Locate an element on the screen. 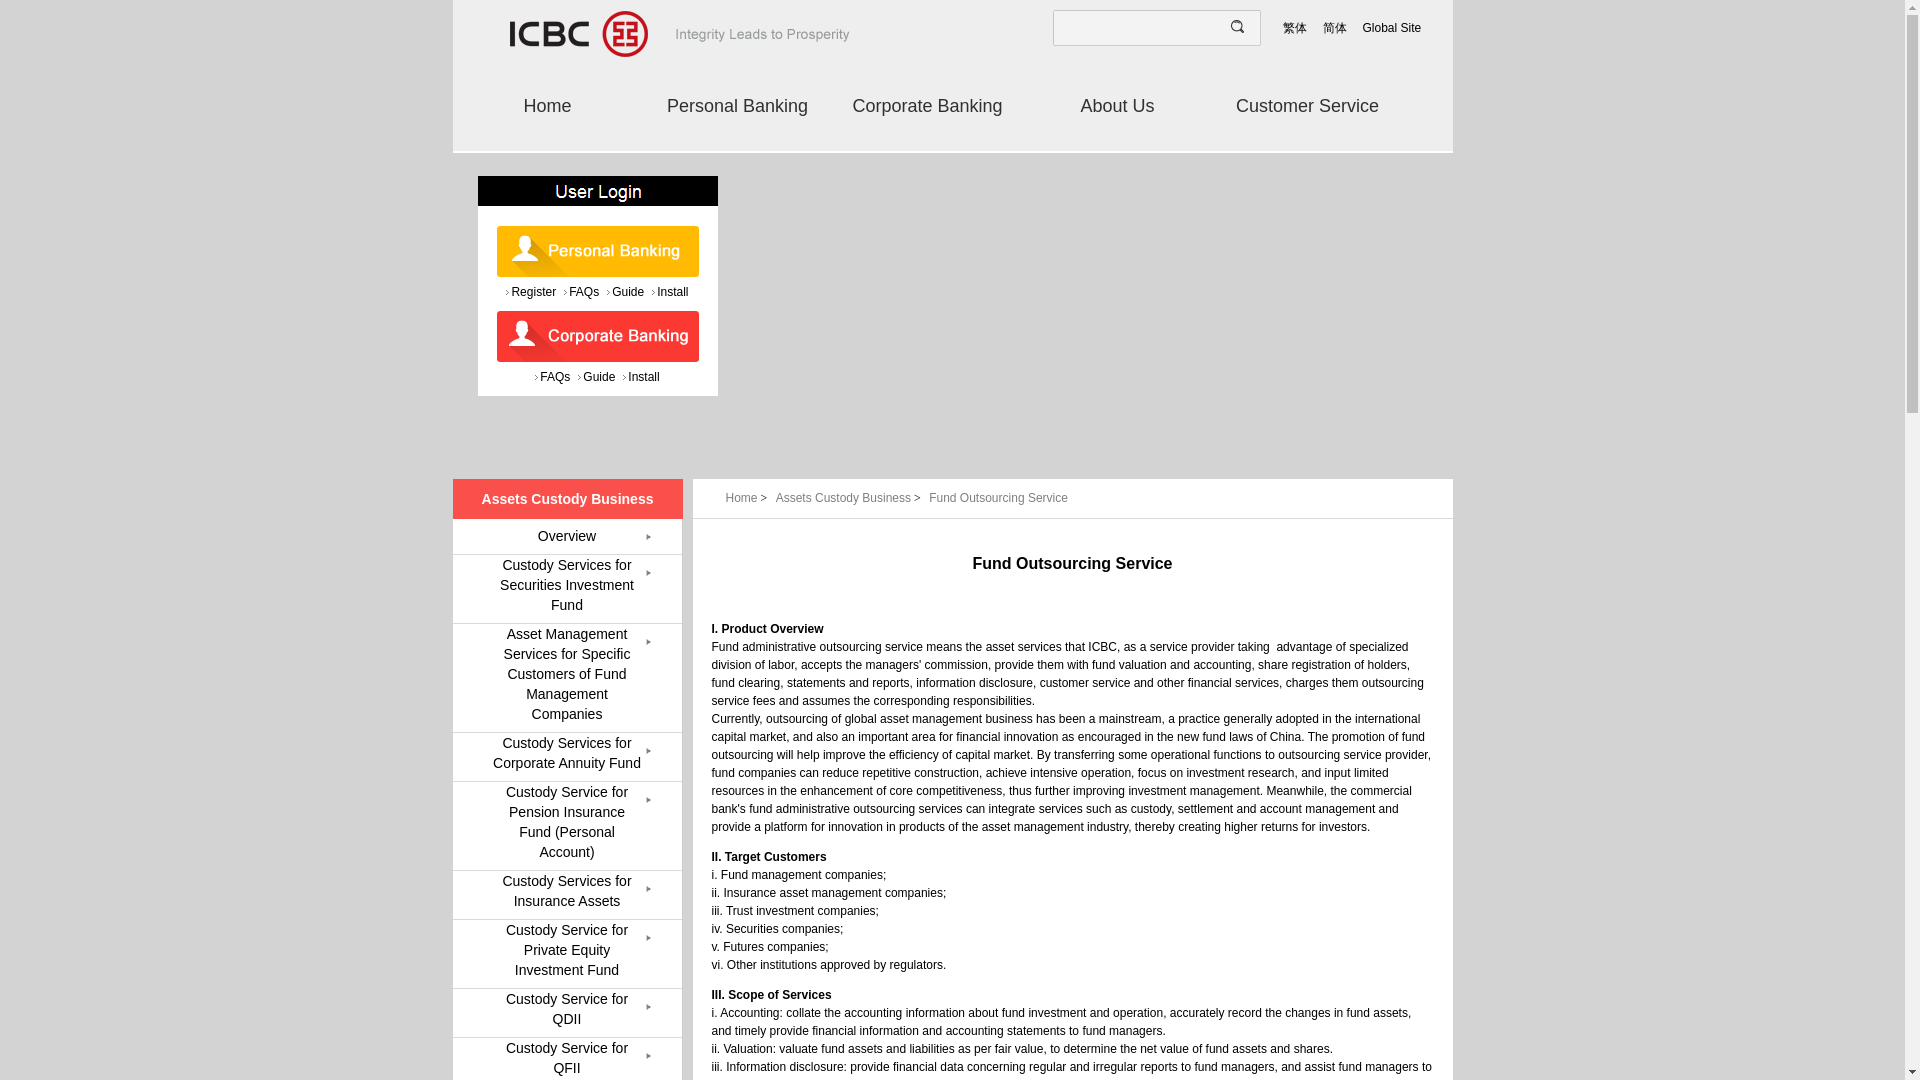 The width and height of the screenshot is (1920, 1080). Global Site is located at coordinates (1392, 28).